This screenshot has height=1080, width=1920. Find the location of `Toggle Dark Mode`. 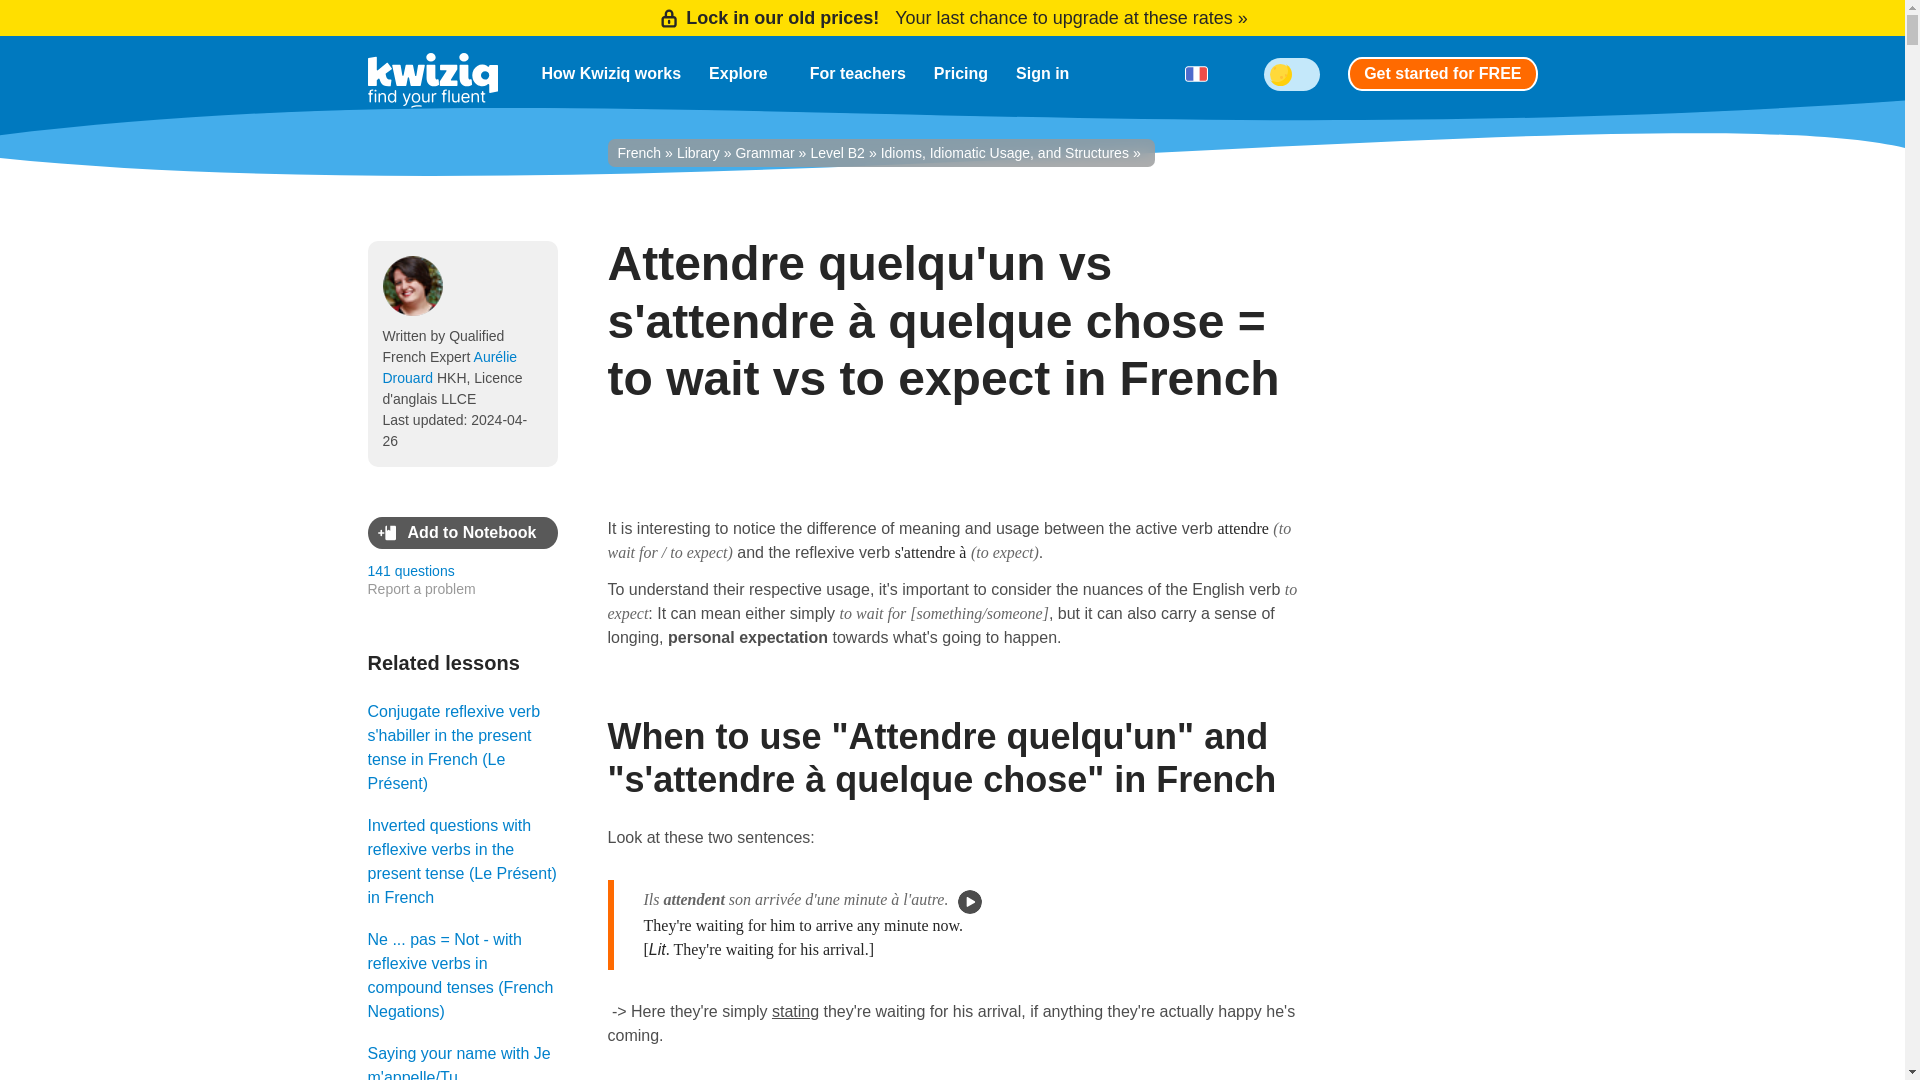

Toggle Dark Mode is located at coordinates (1292, 74).